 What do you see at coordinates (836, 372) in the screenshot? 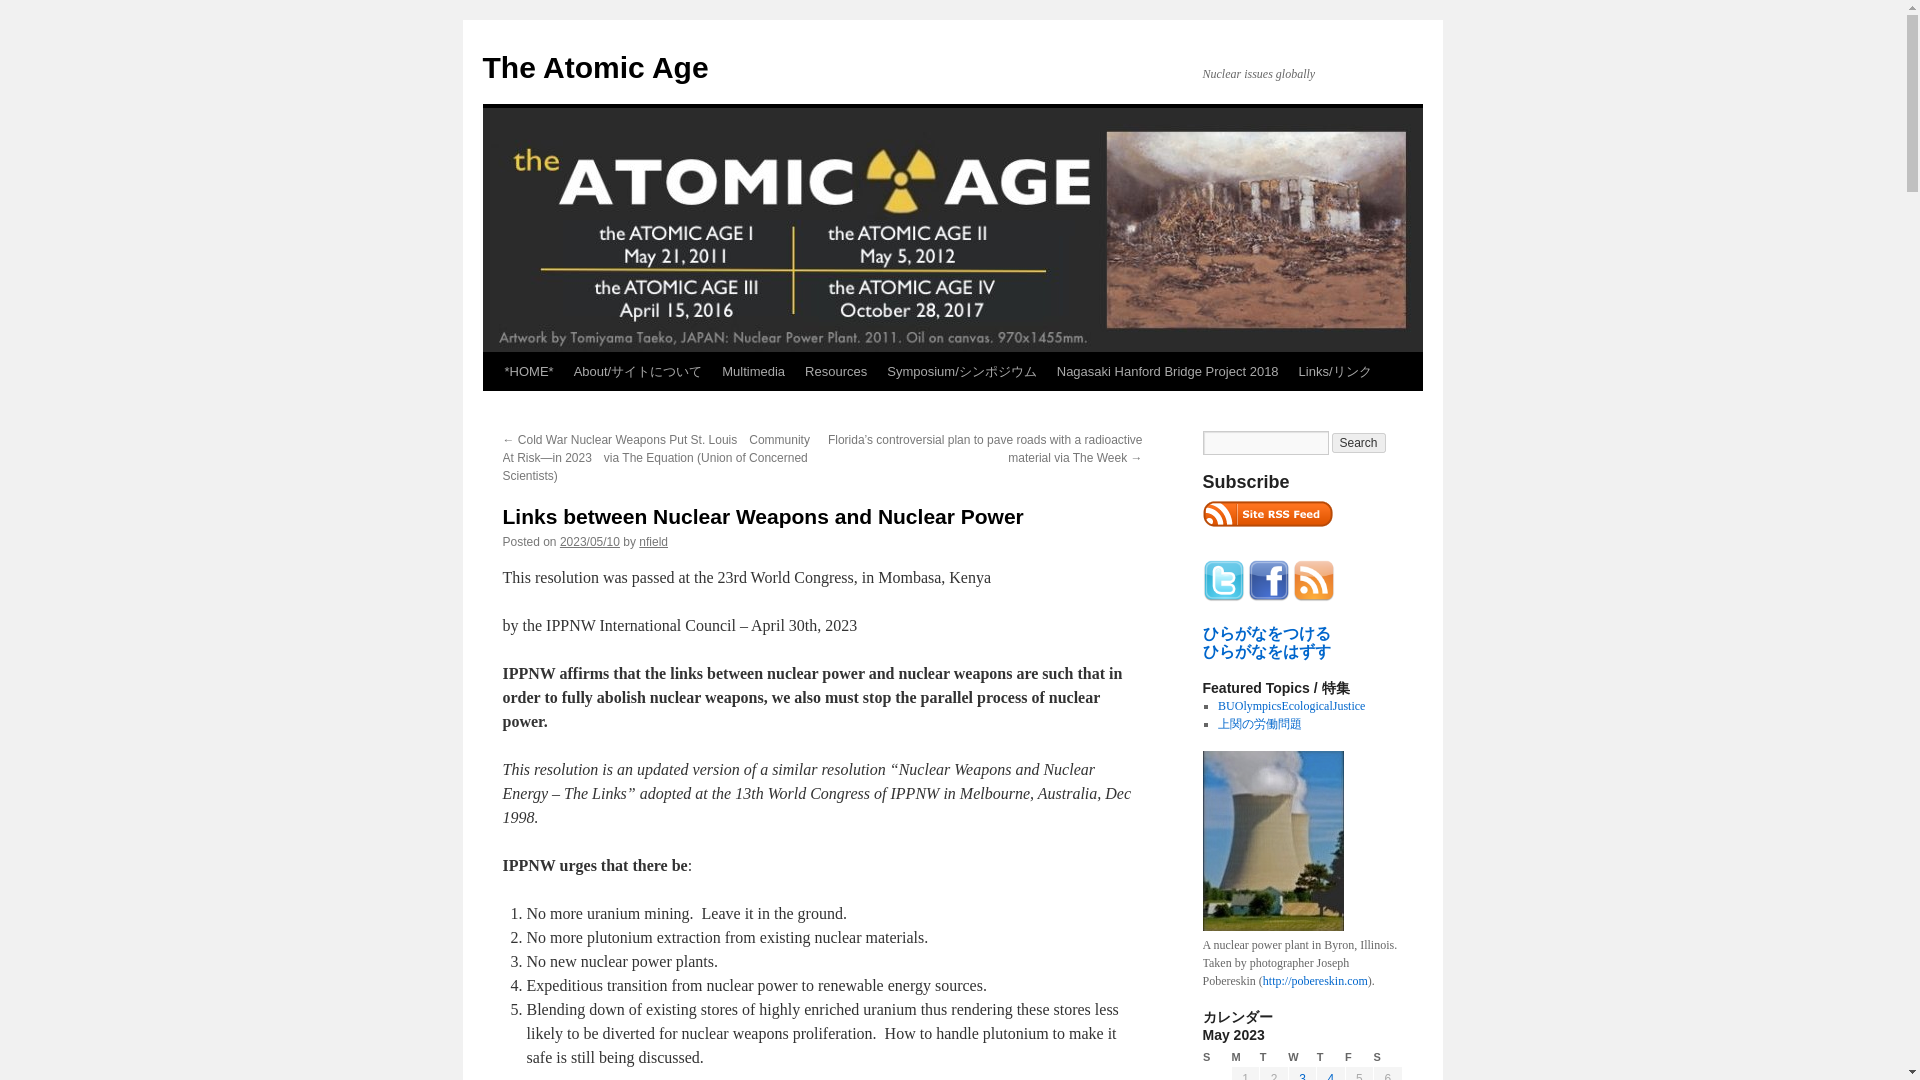
I see `Resources` at bounding box center [836, 372].